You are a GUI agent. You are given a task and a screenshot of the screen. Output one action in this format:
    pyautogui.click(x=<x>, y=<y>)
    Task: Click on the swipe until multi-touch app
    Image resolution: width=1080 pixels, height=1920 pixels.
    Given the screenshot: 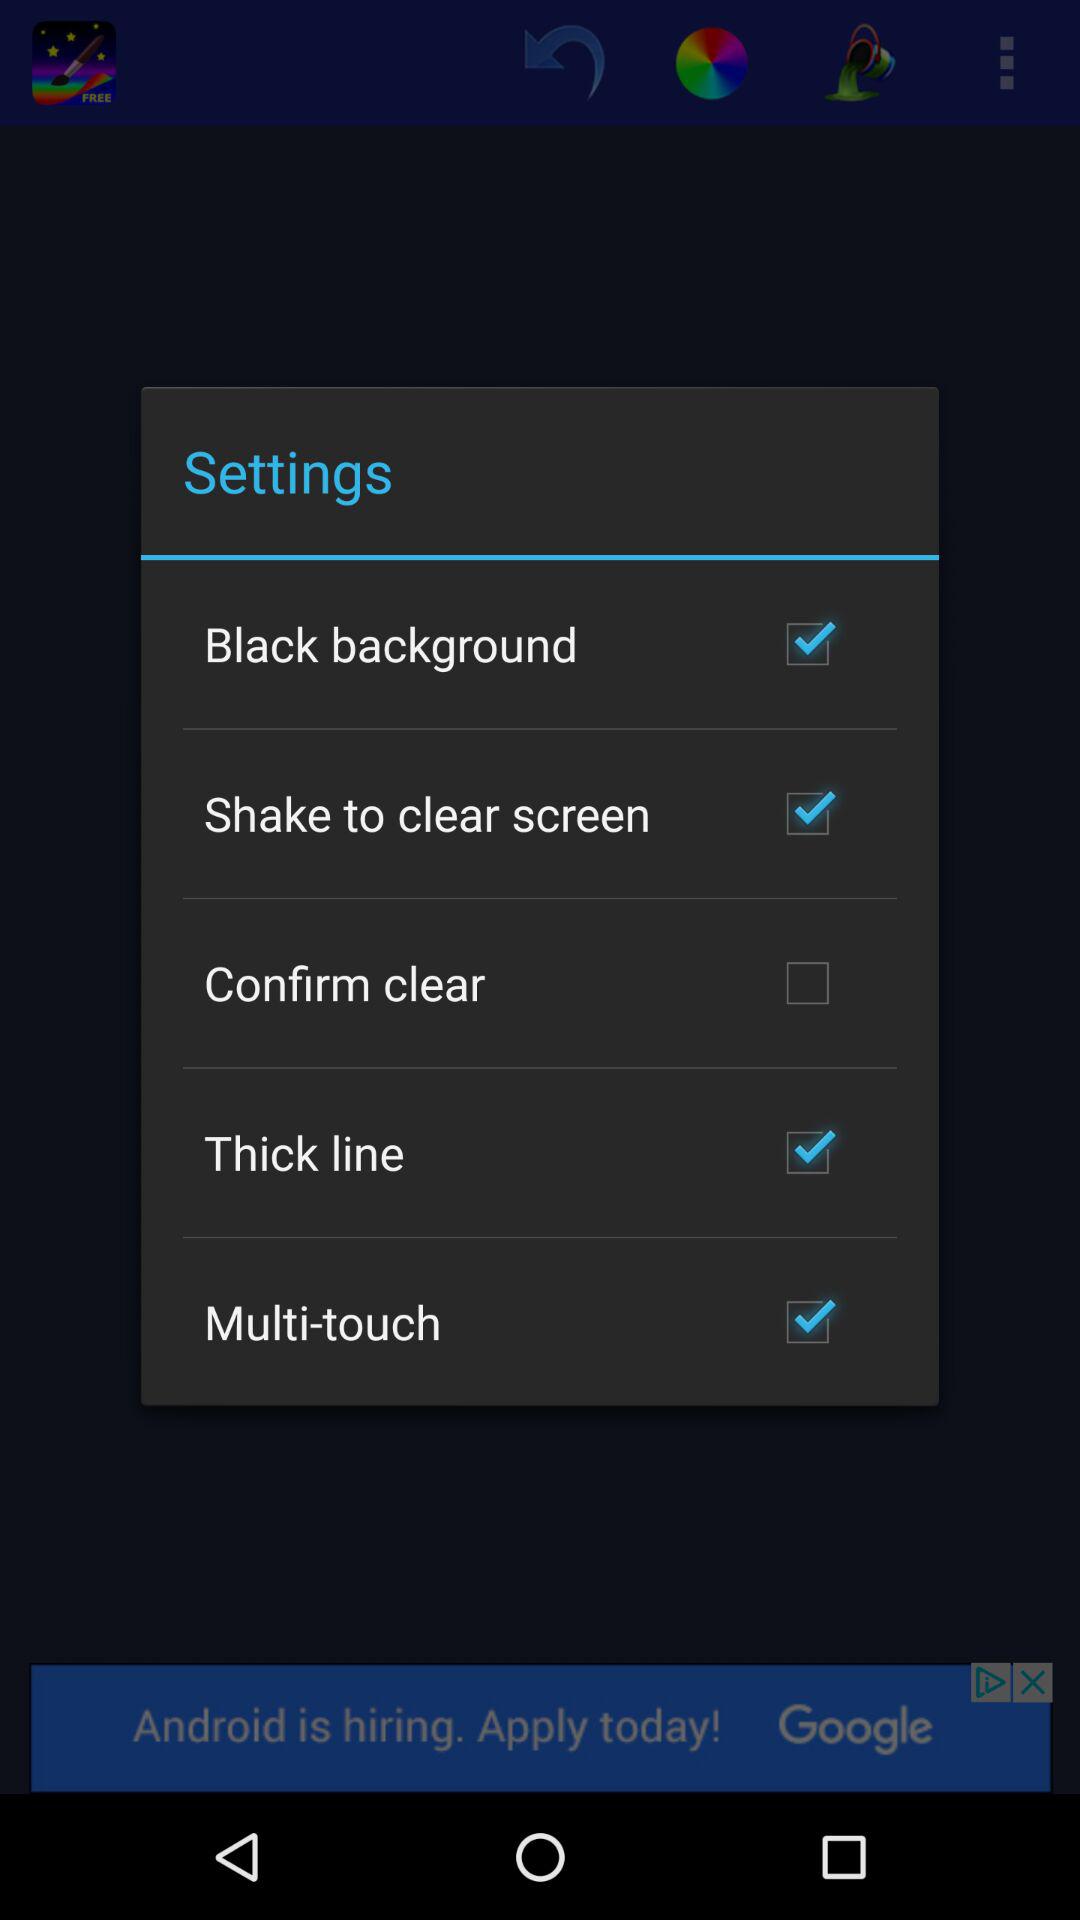 What is the action you would take?
    pyautogui.click(x=322, y=1322)
    